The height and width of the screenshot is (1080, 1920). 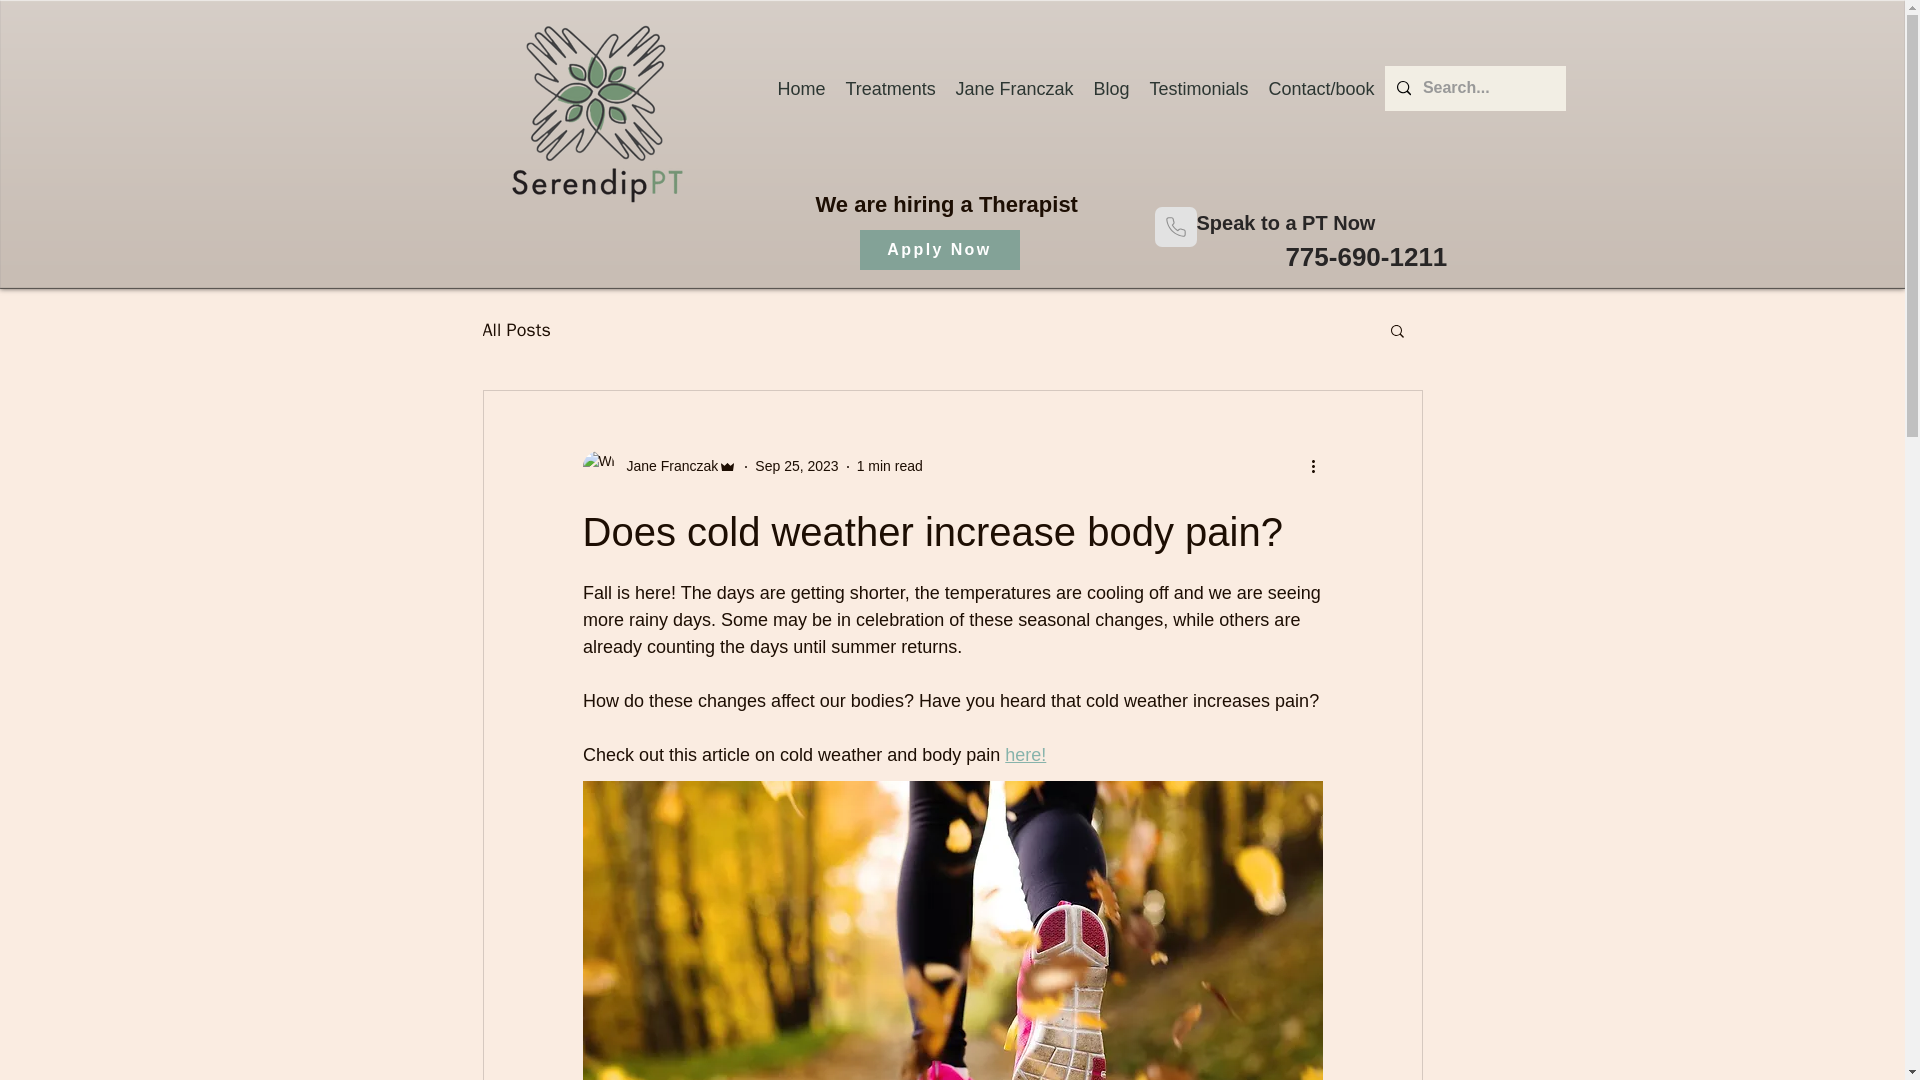 I want to click on Jane Franczak, so click(x=666, y=466).